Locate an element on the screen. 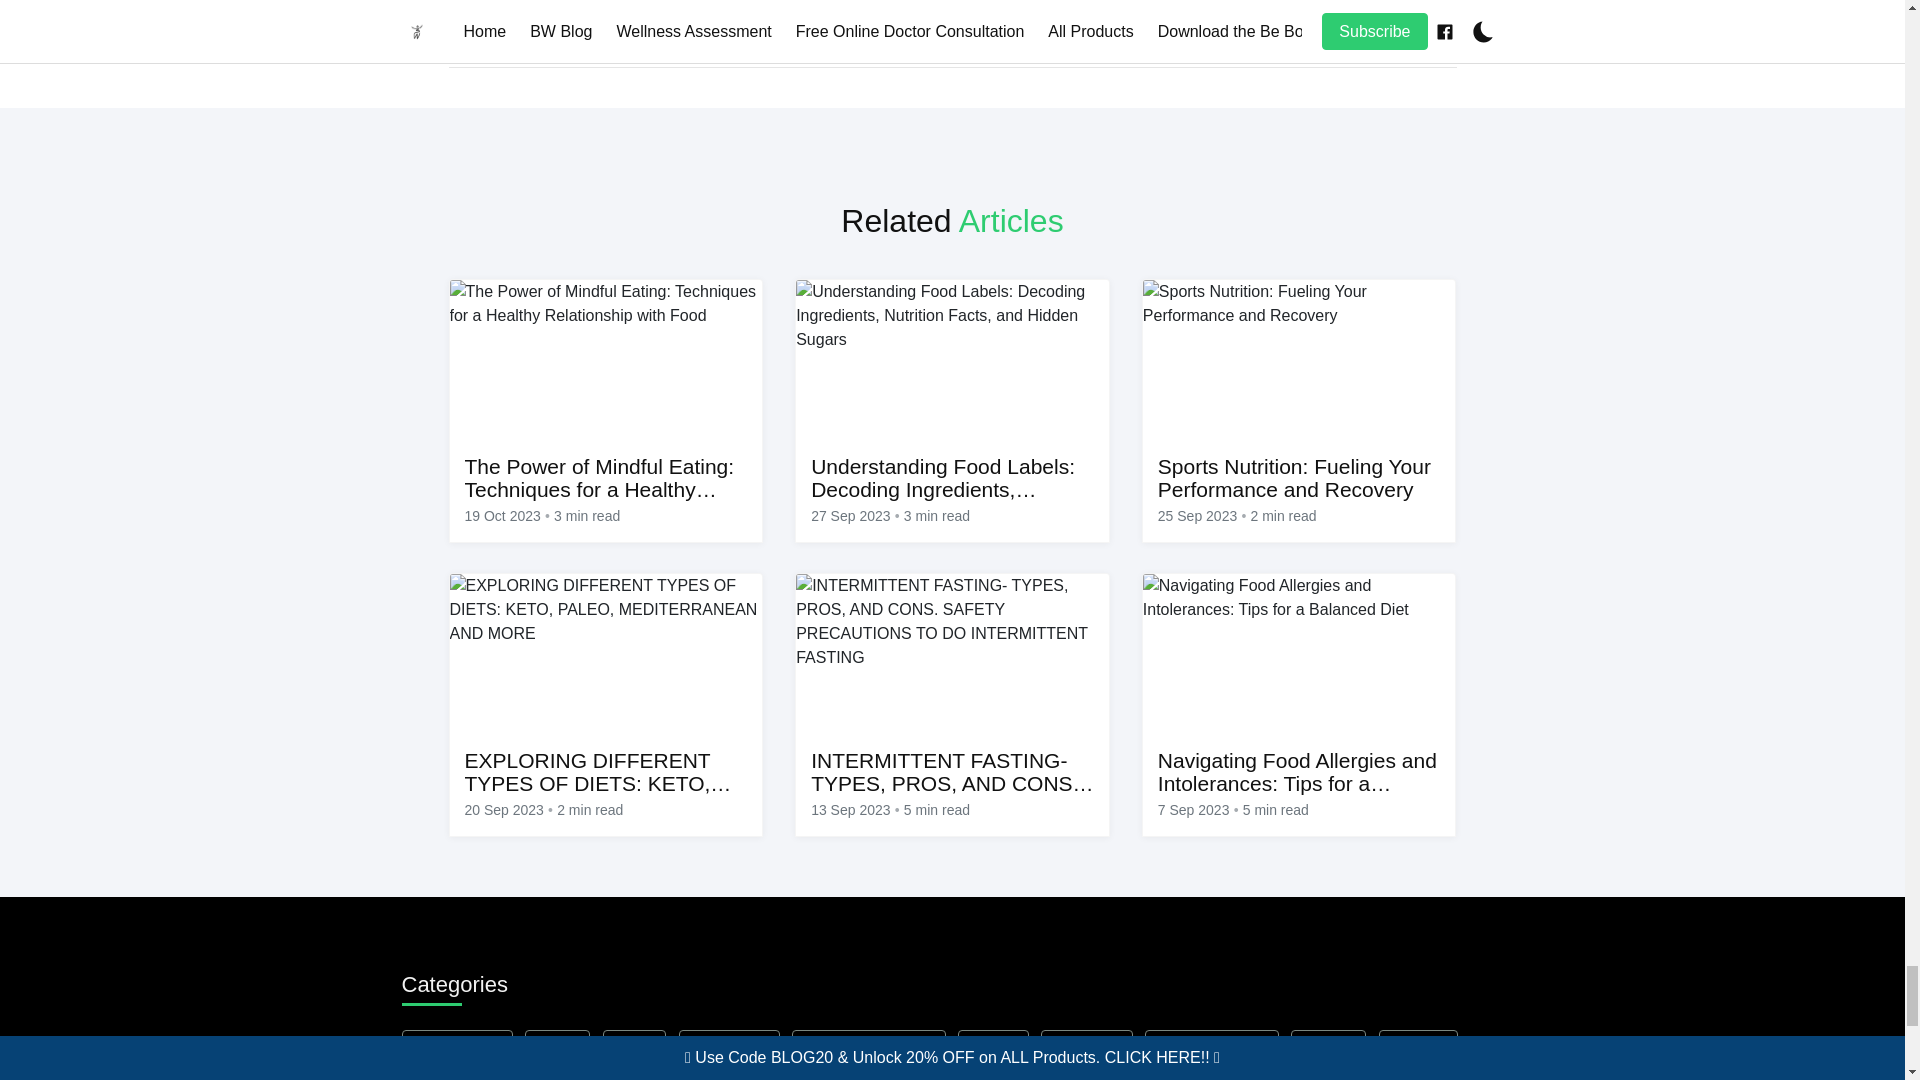  3 min read is located at coordinates (587, 516).